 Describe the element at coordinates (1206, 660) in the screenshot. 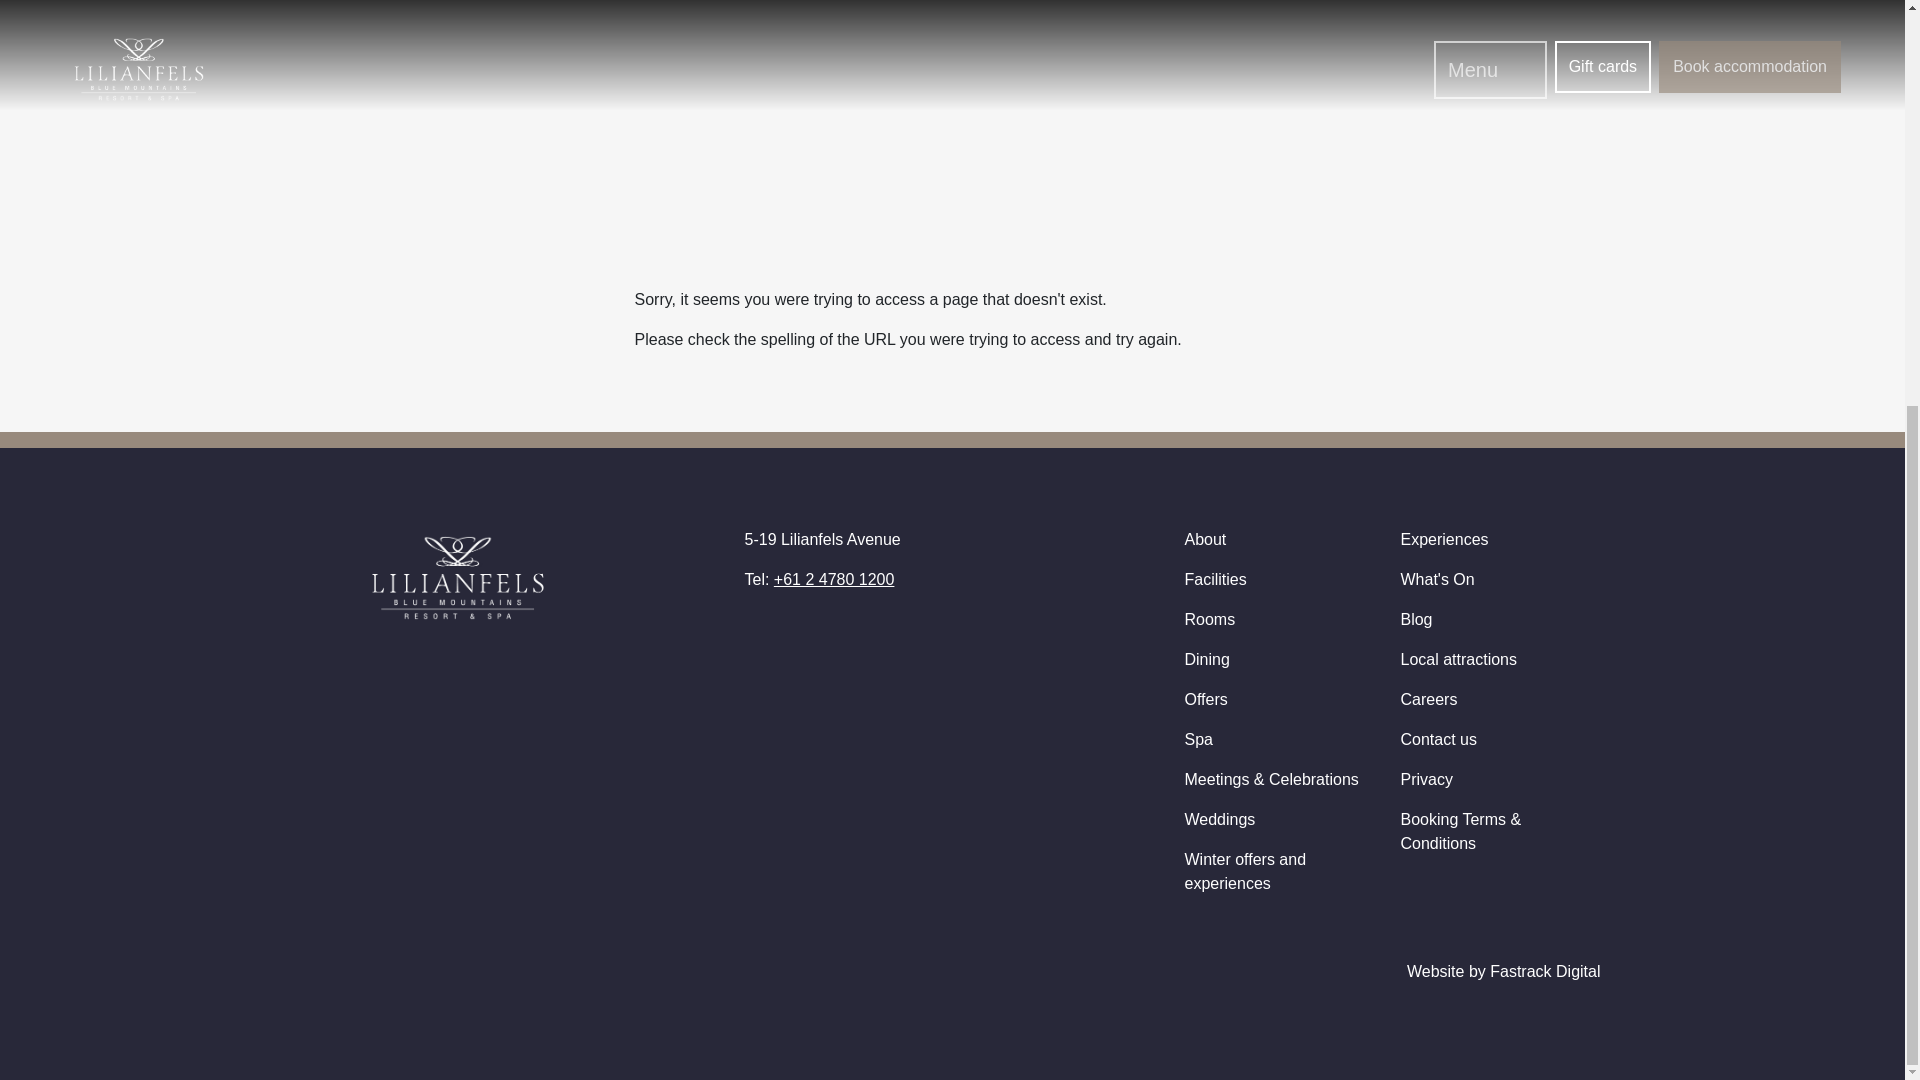

I see `Dining` at that location.